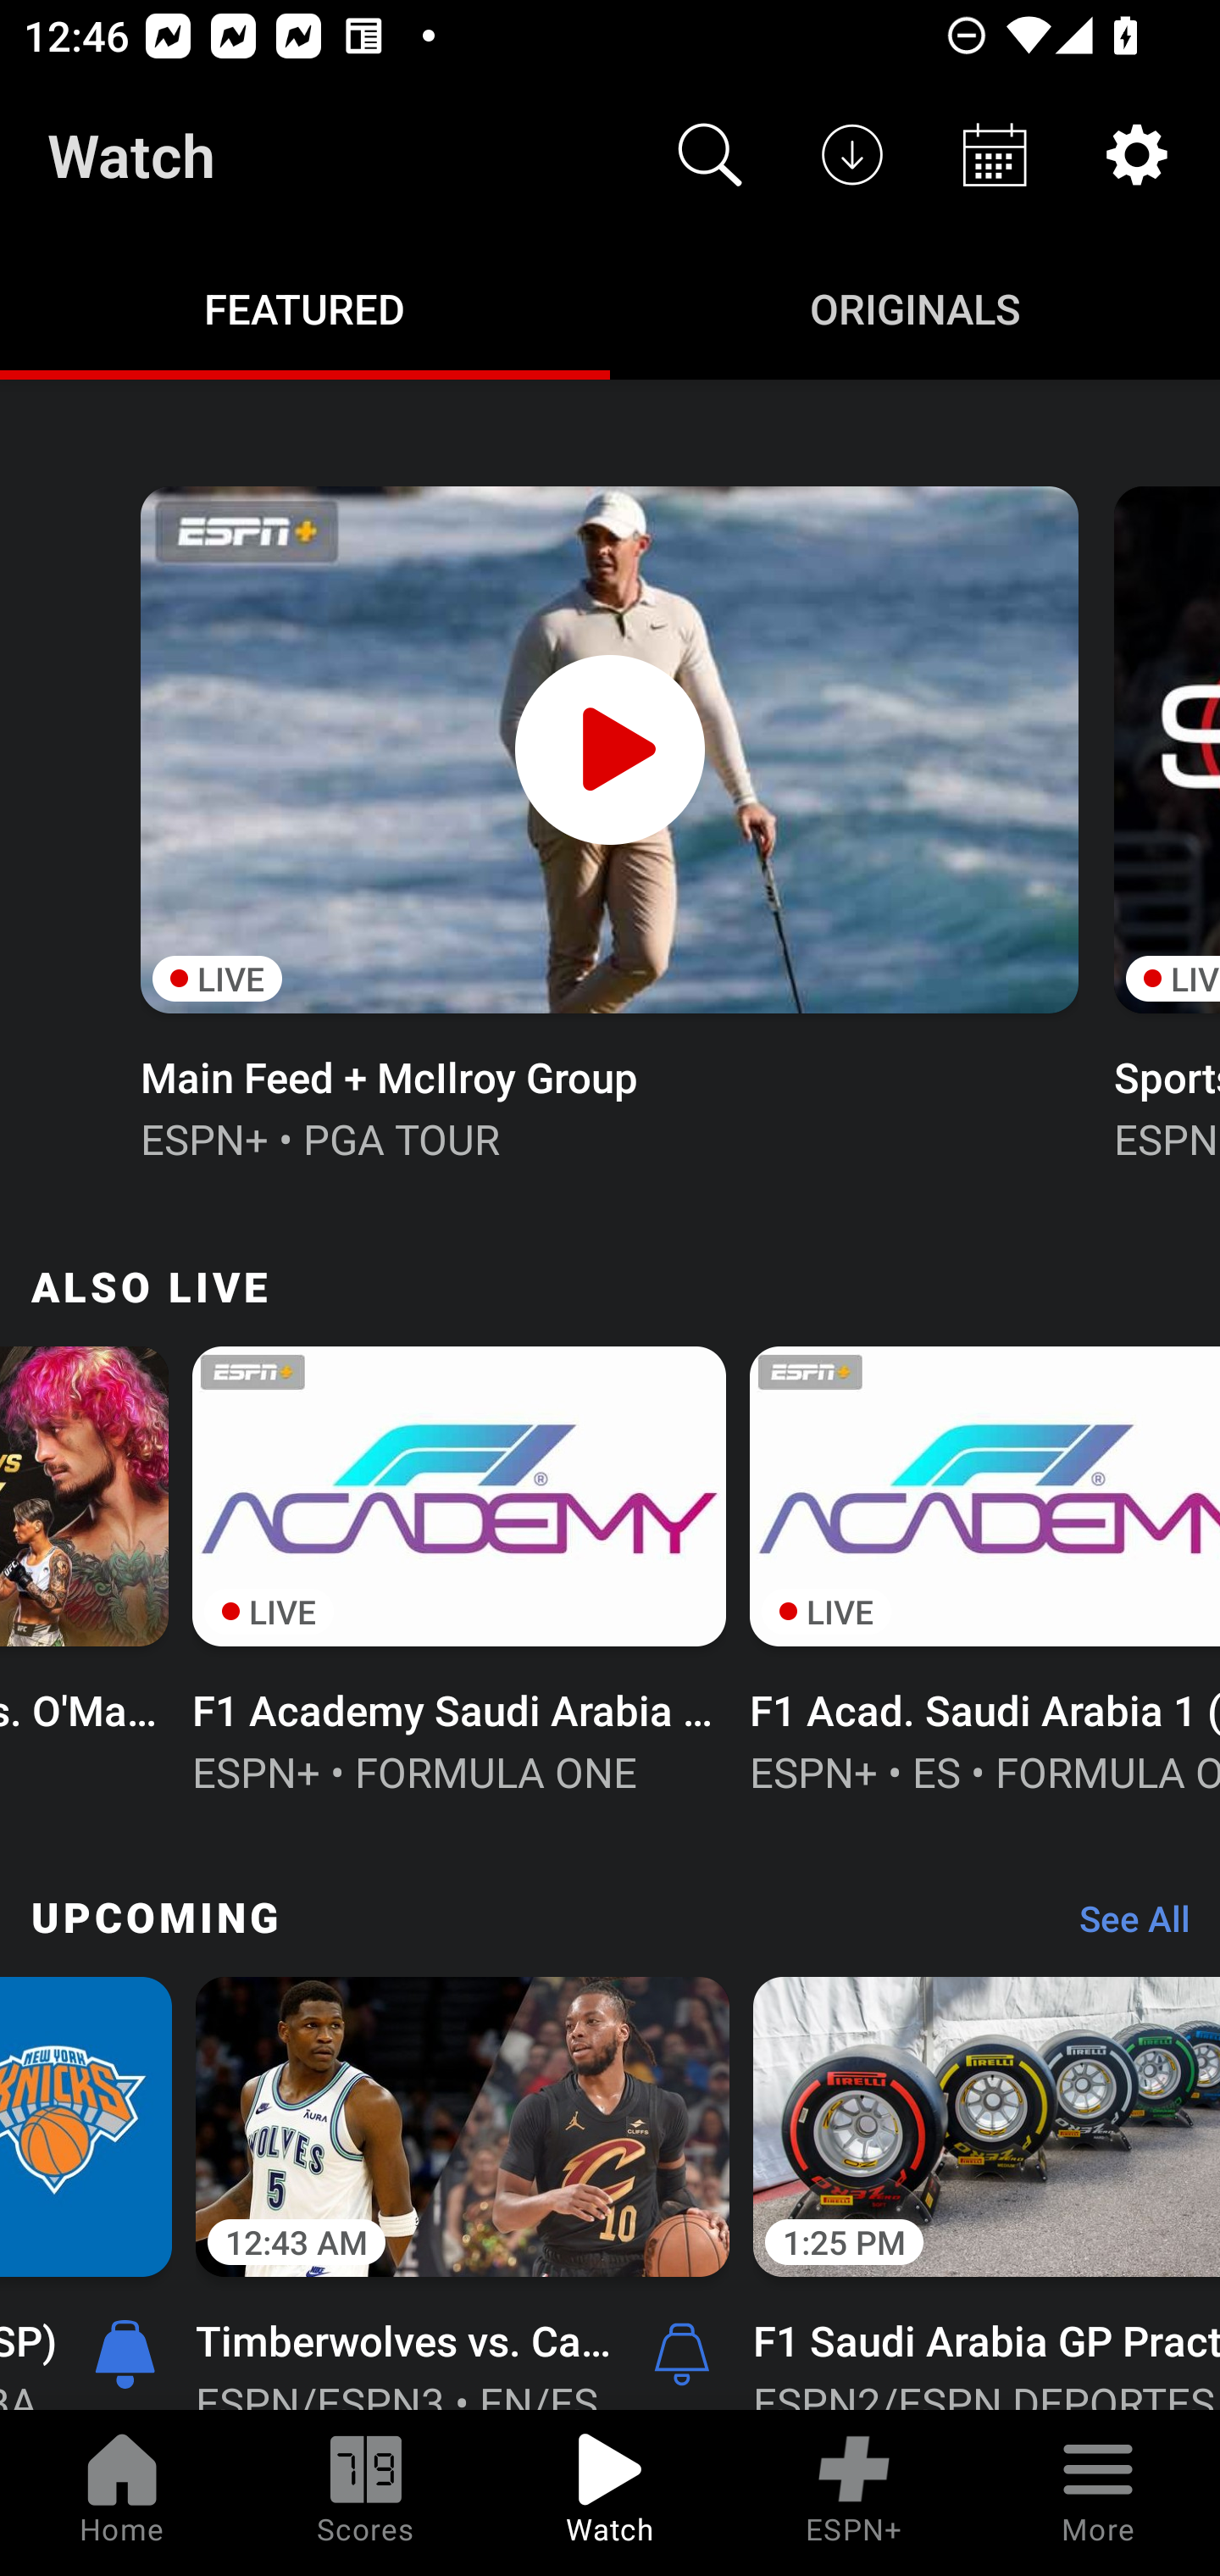 The width and height of the screenshot is (1220, 2576). I want to click on Settings, so click(1137, 154).